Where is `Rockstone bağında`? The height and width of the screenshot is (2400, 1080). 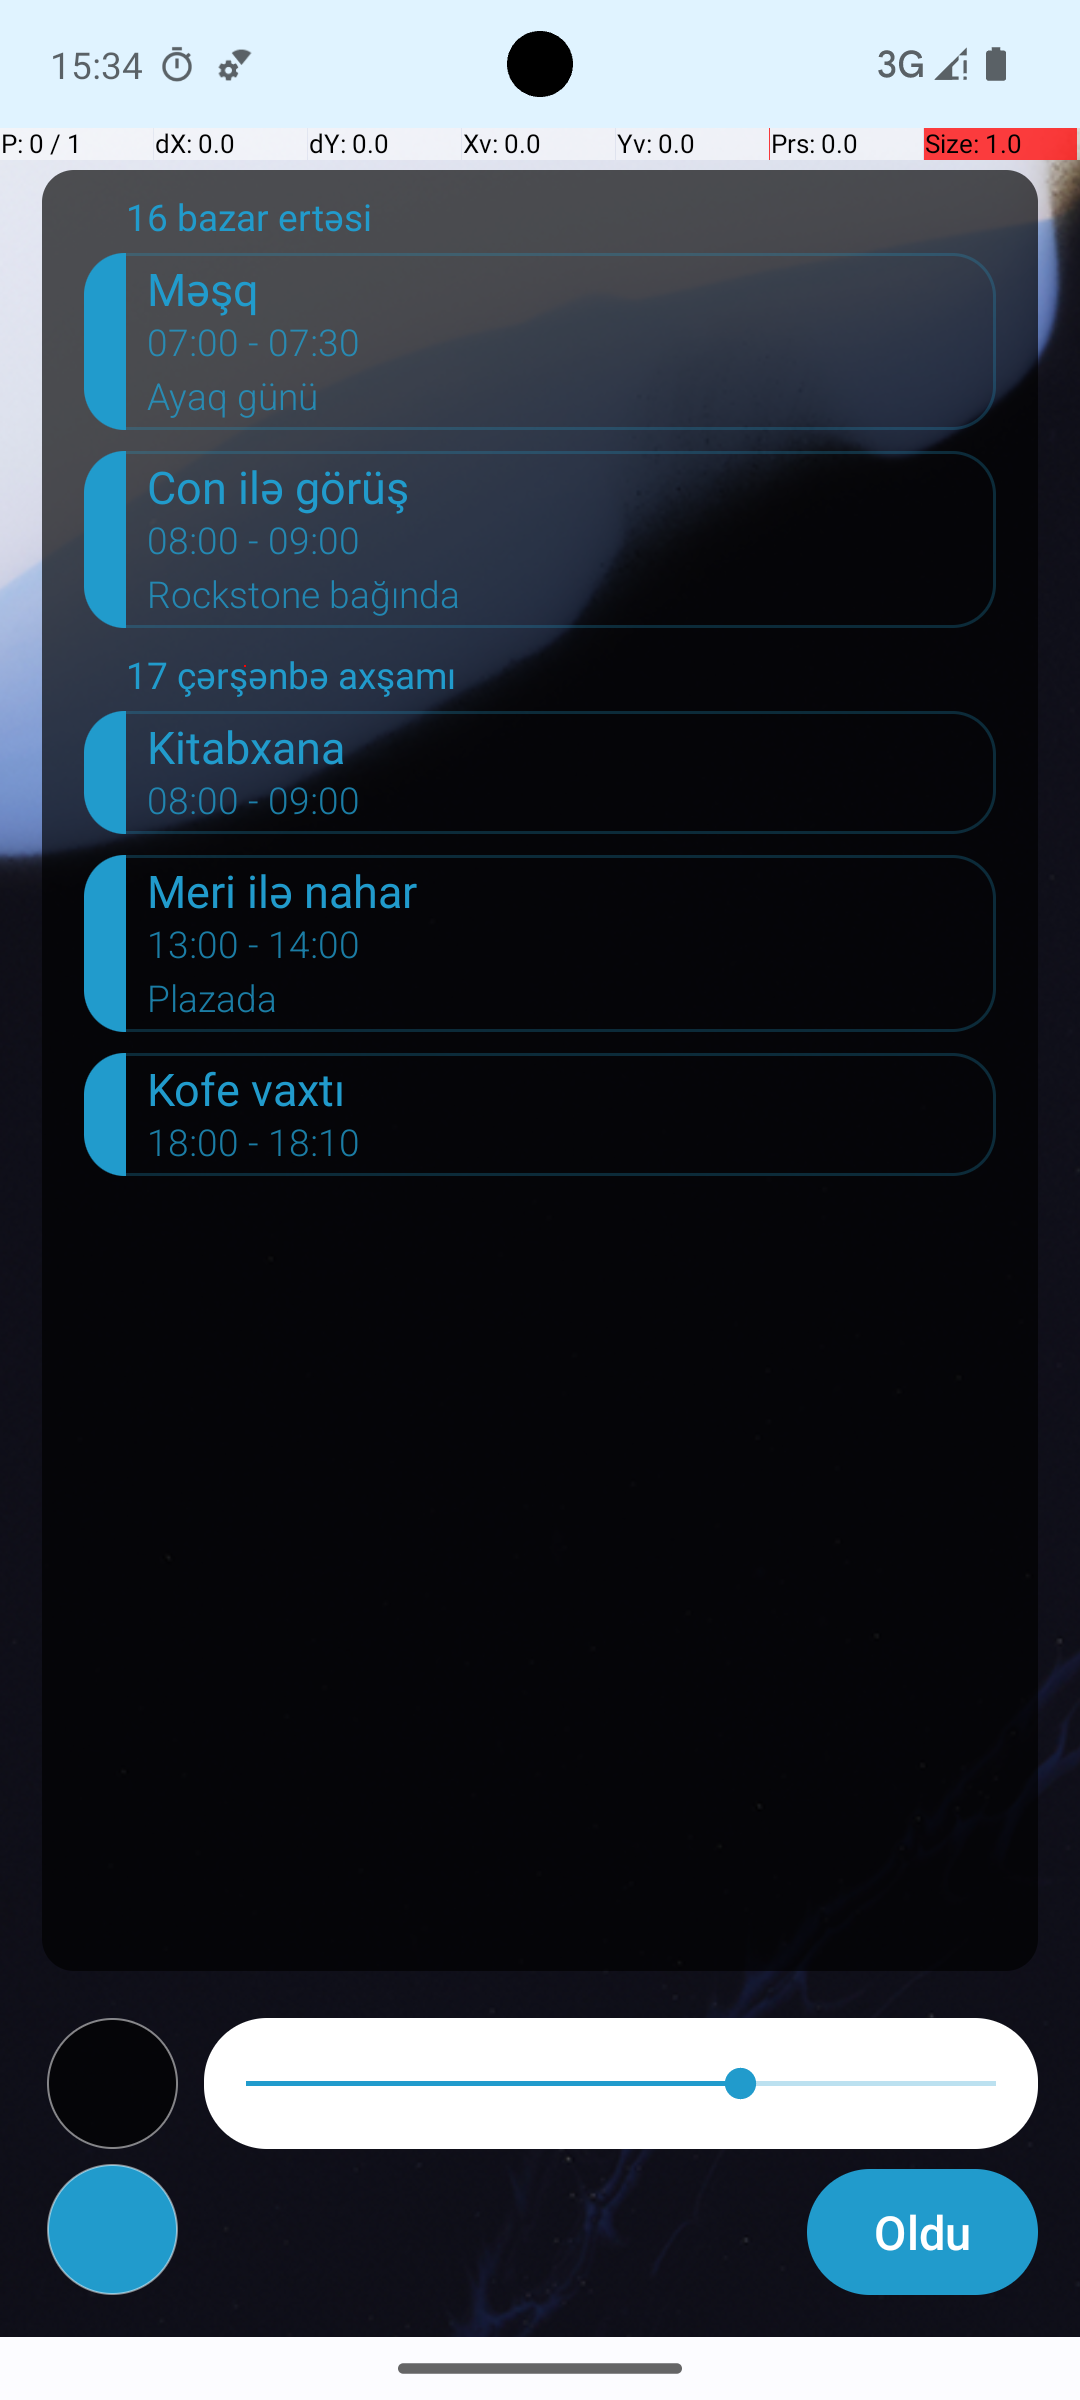
Rockstone bağında is located at coordinates (572, 601).